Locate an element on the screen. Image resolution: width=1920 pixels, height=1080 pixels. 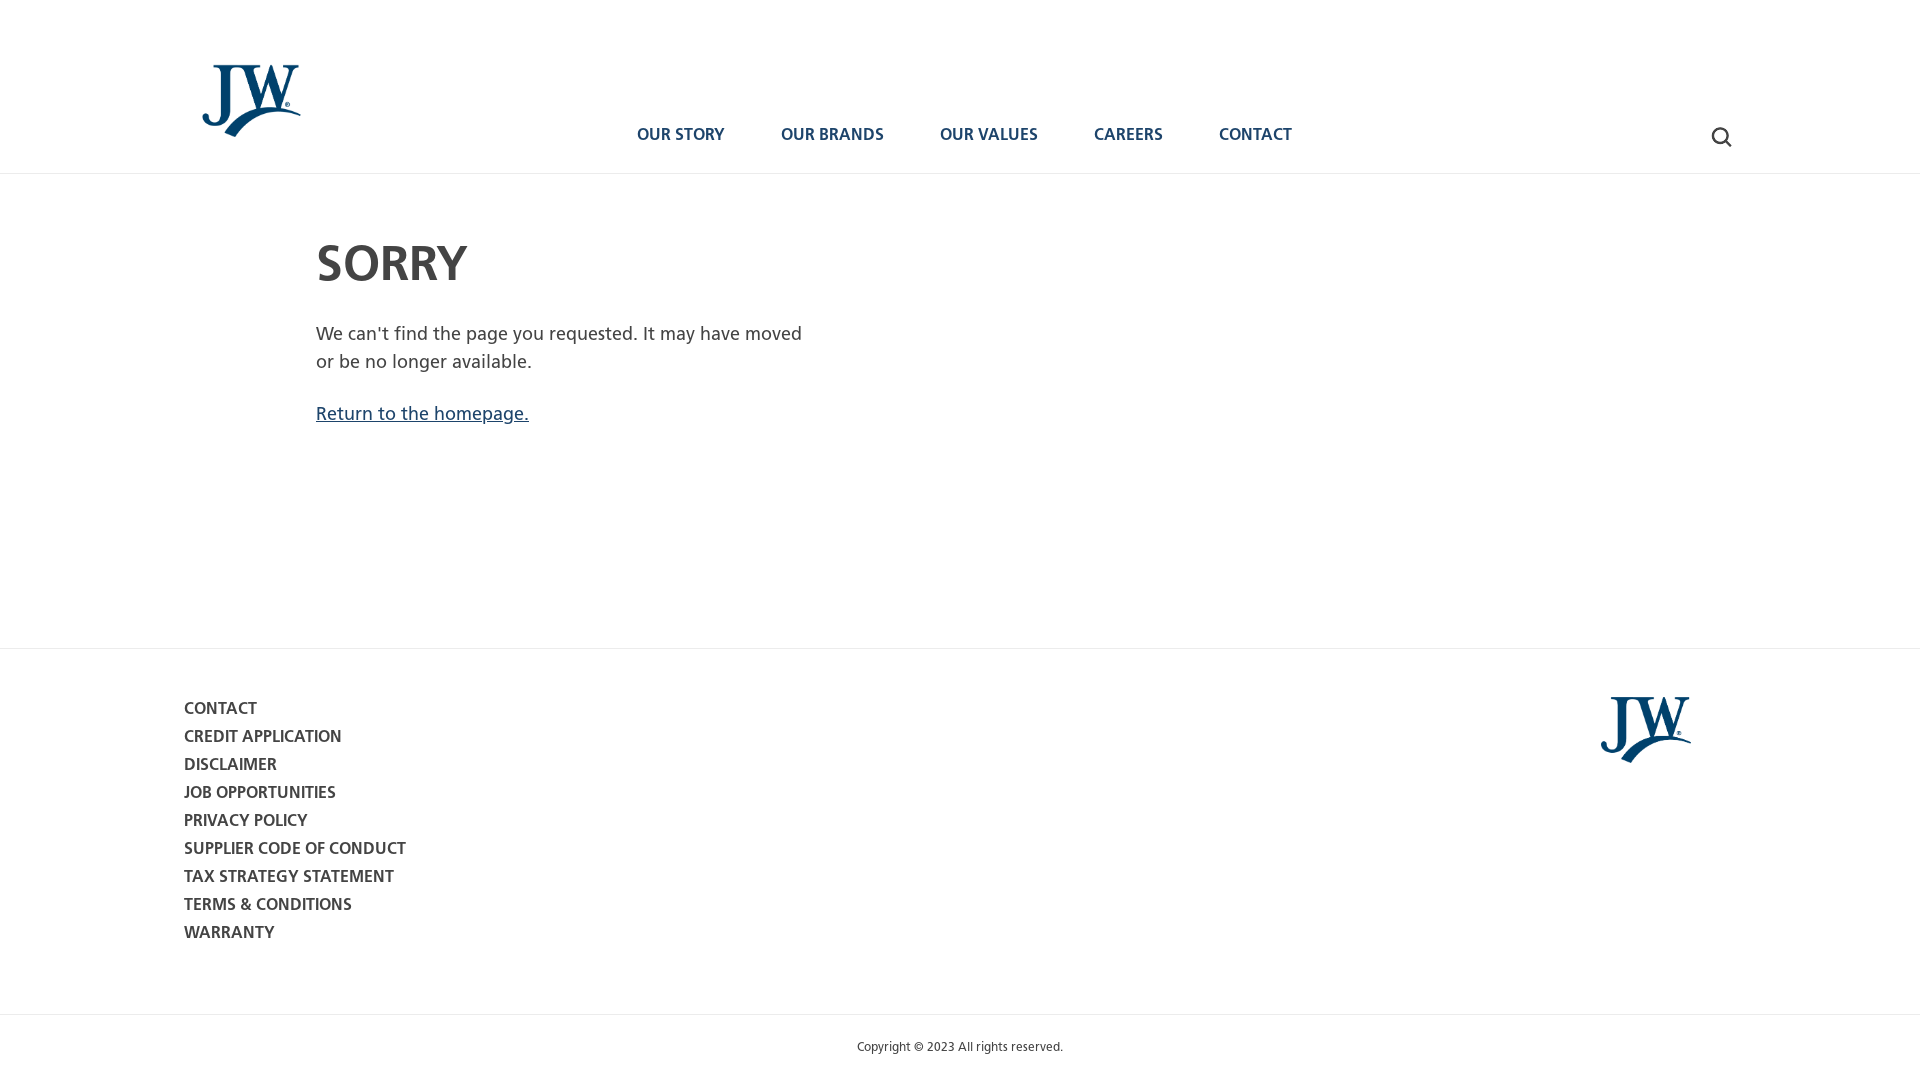
OUR VALUES is located at coordinates (989, 145).